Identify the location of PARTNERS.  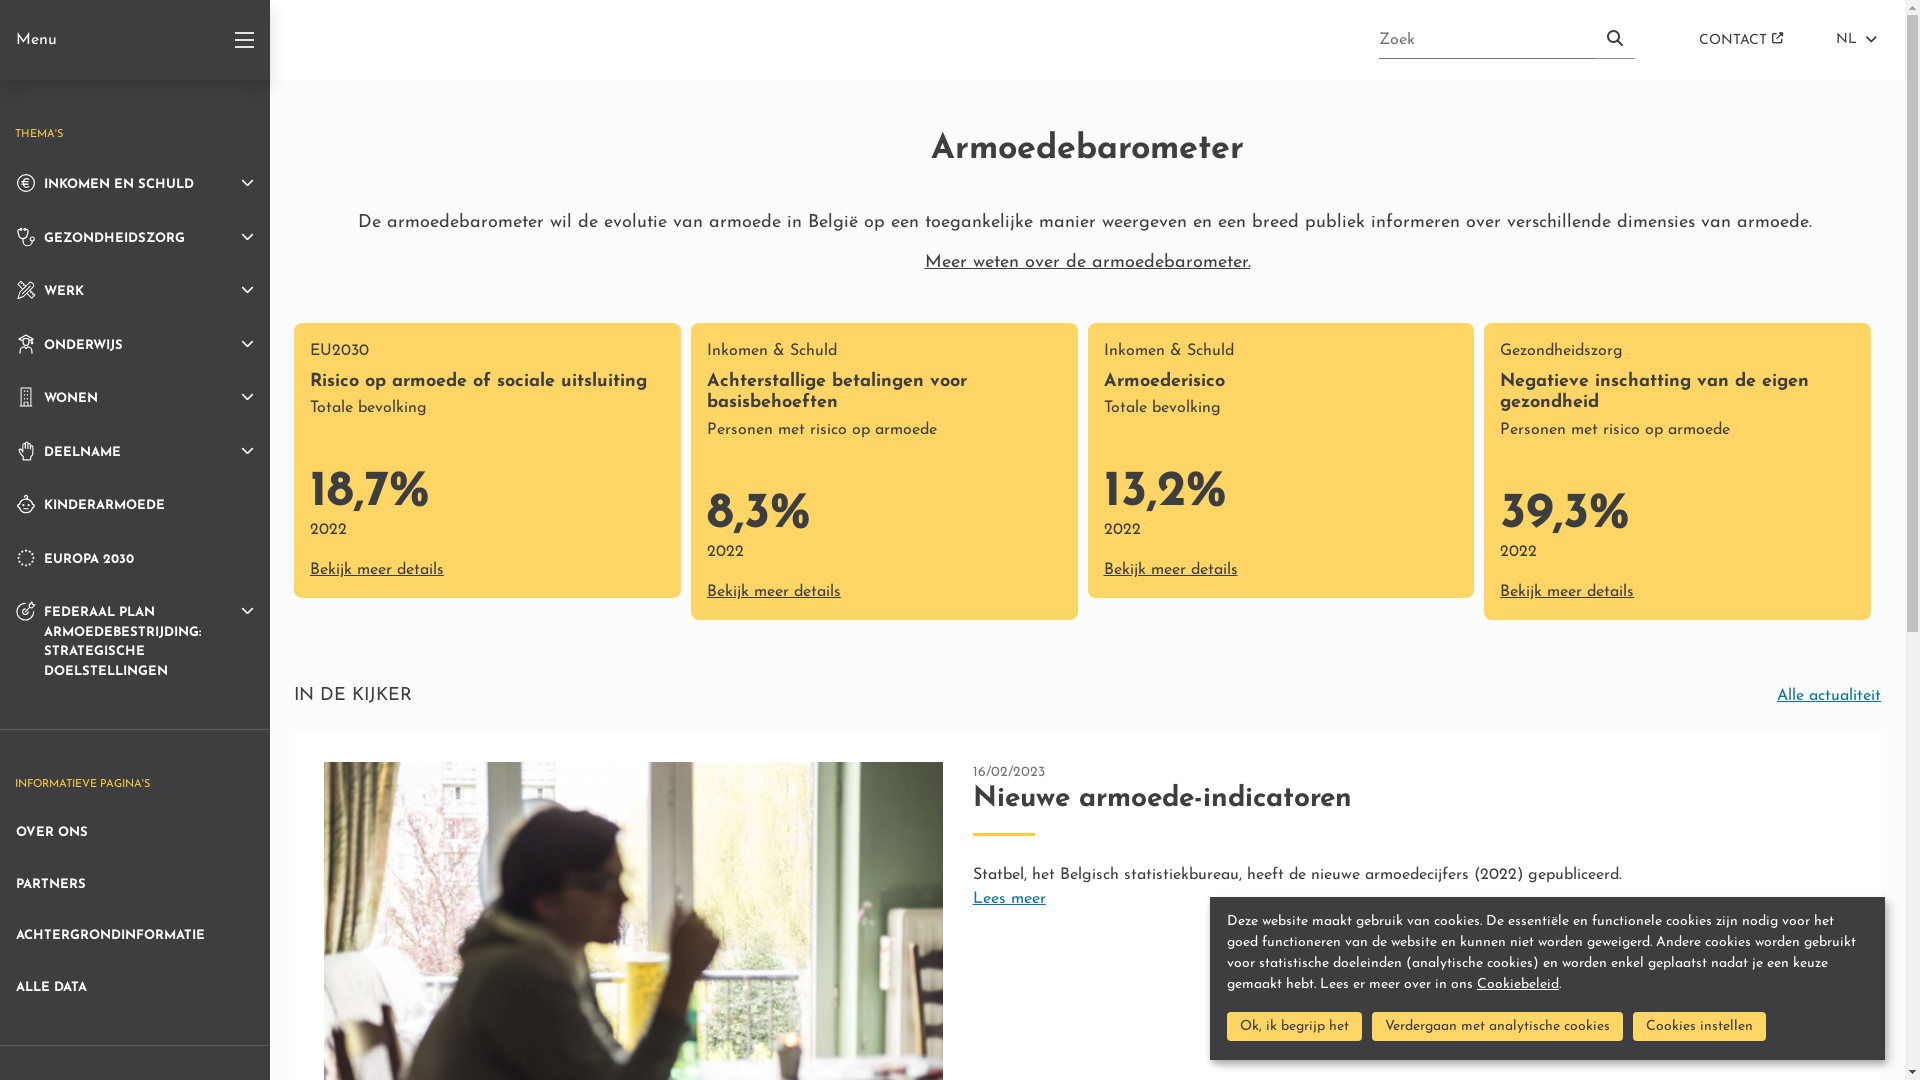
(135, 885).